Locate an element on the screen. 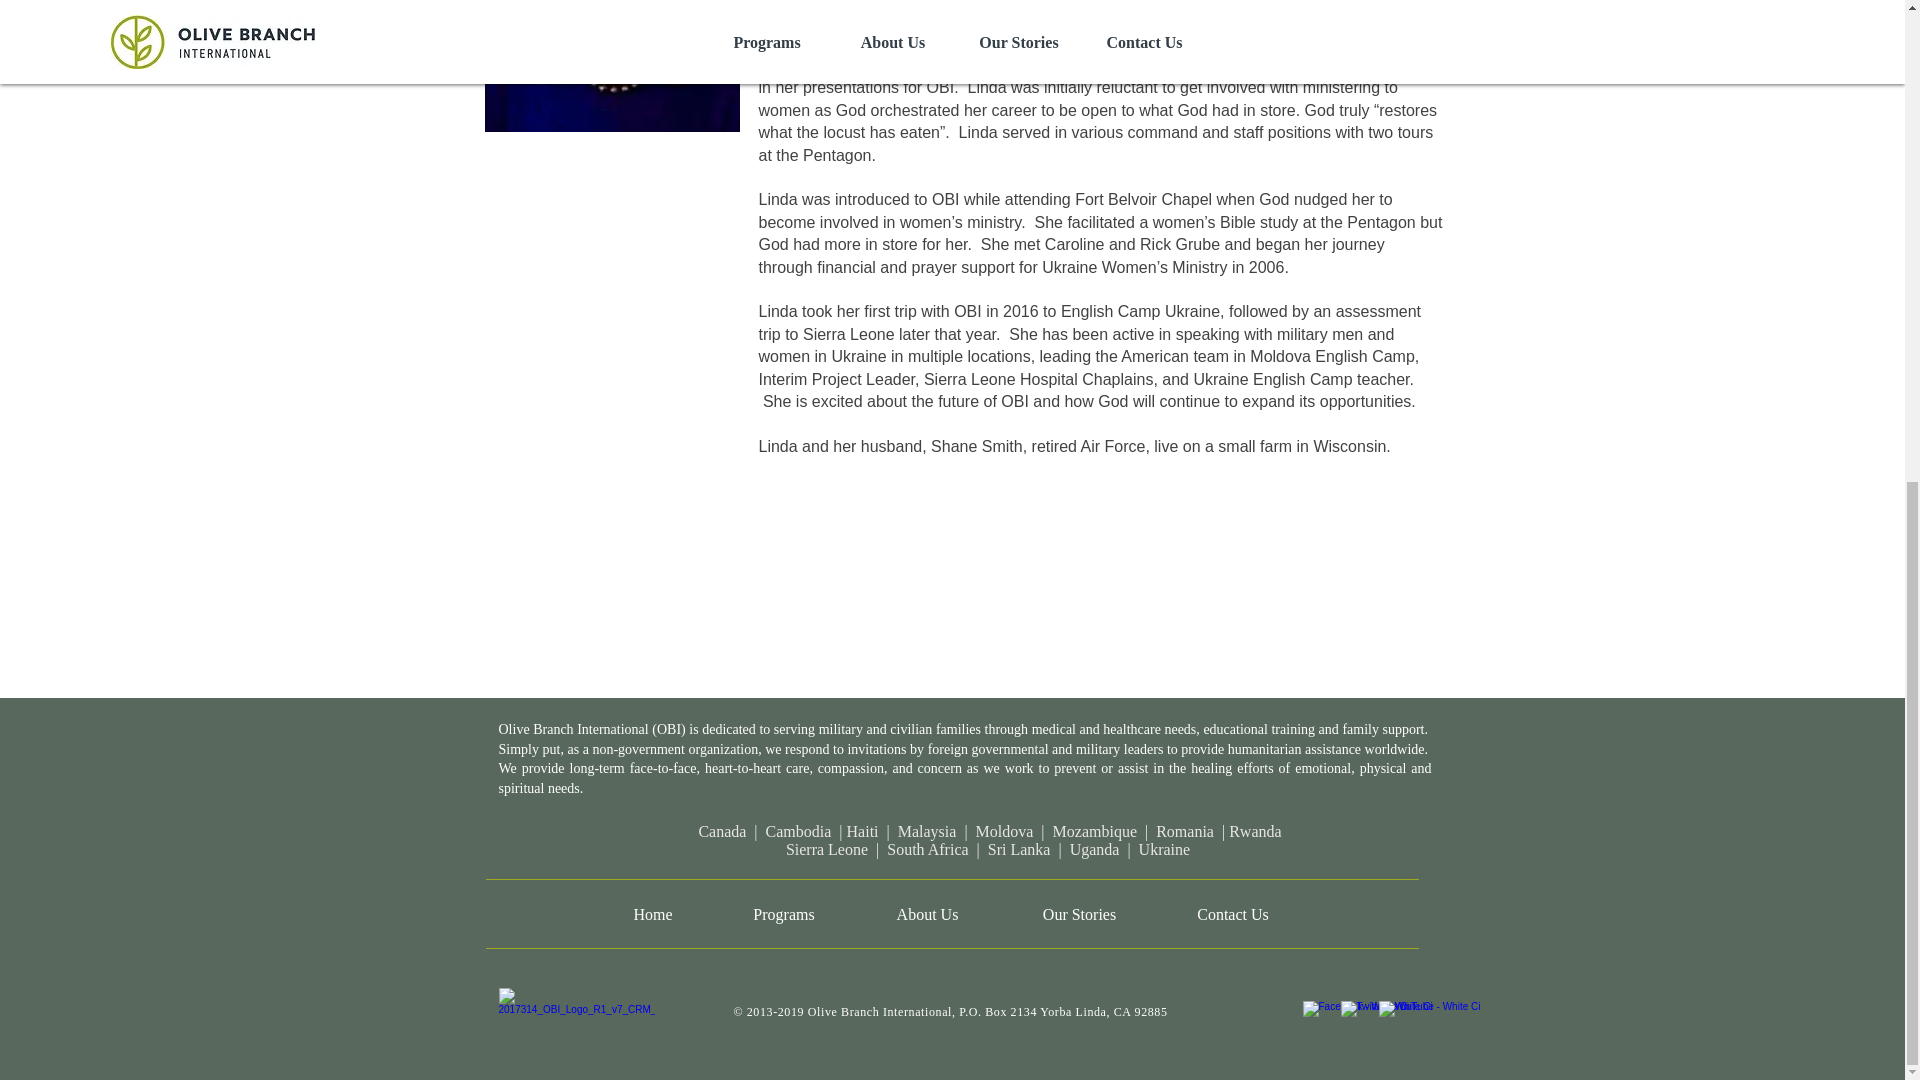 The width and height of the screenshot is (1920, 1080). Programs is located at coordinates (783, 914).